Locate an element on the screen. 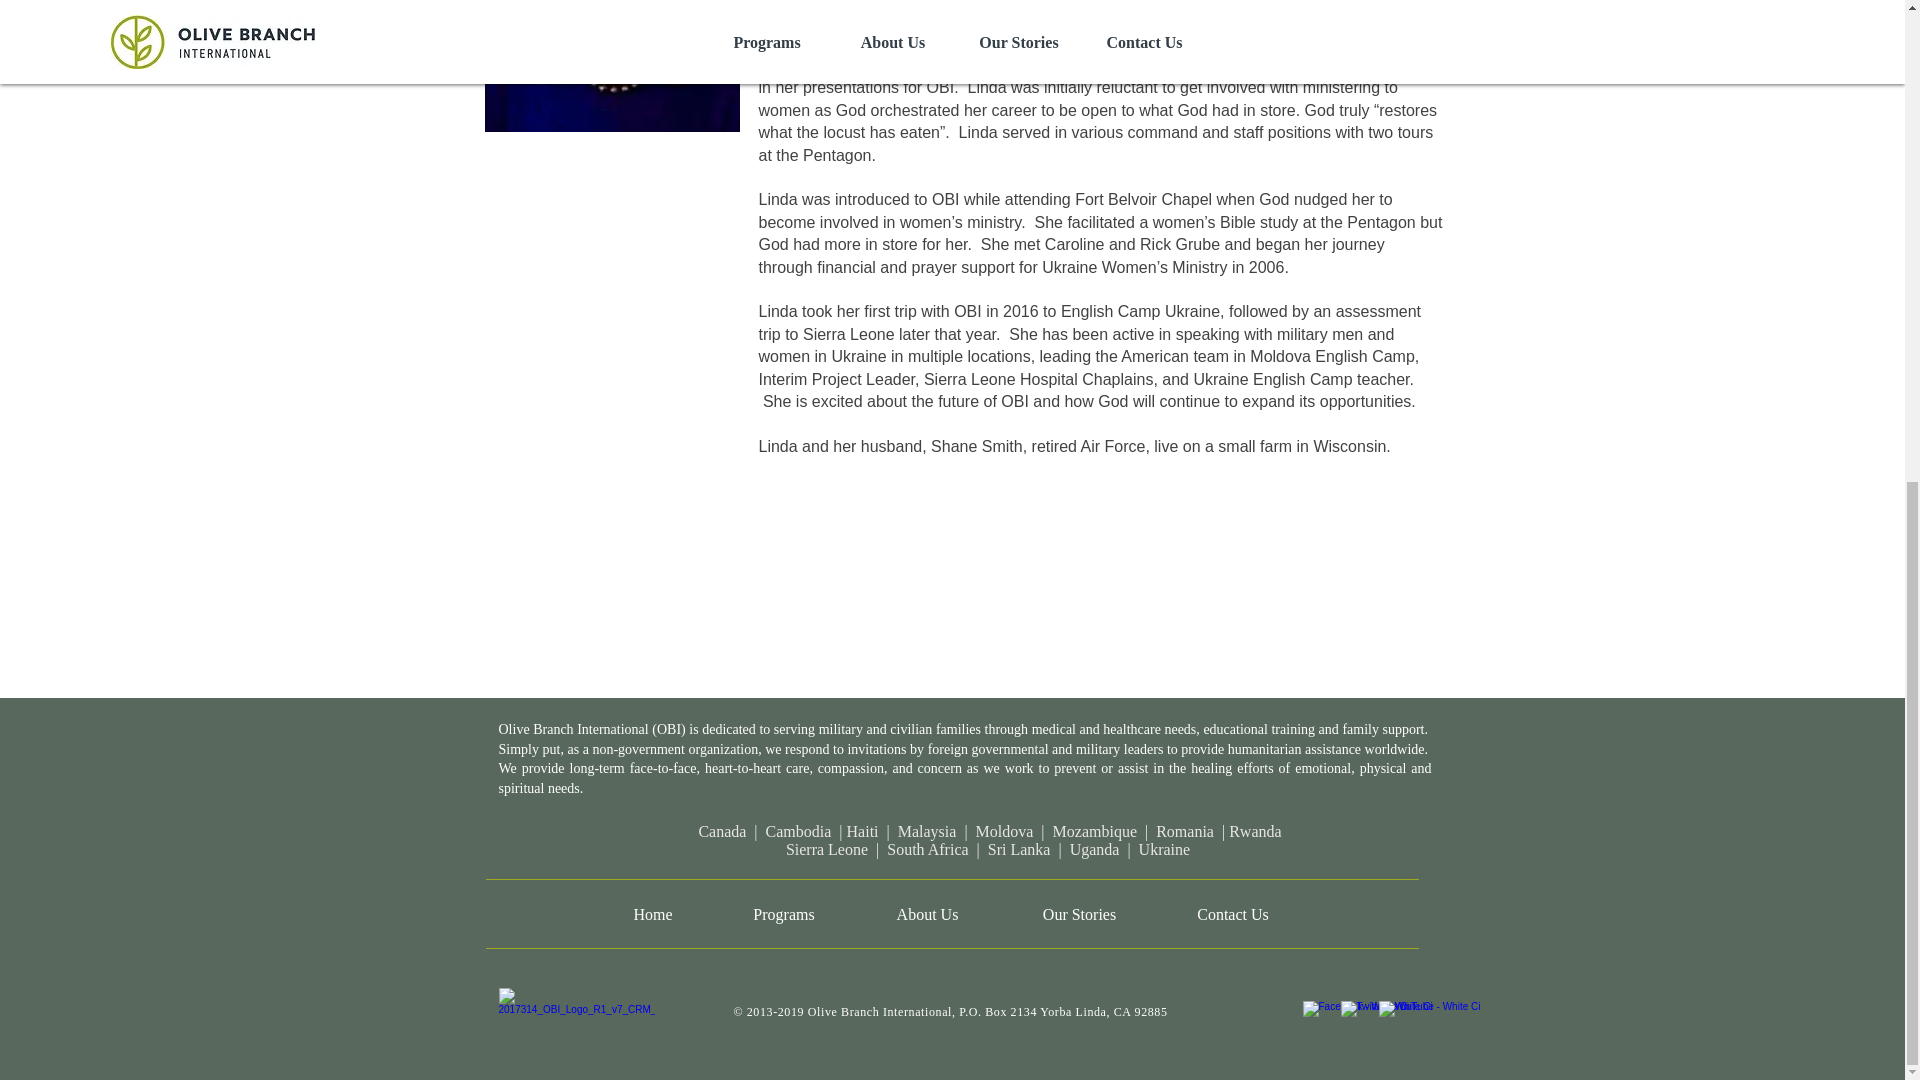 The width and height of the screenshot is (1920, 1080). Programs is located at coordinates (783, 914).